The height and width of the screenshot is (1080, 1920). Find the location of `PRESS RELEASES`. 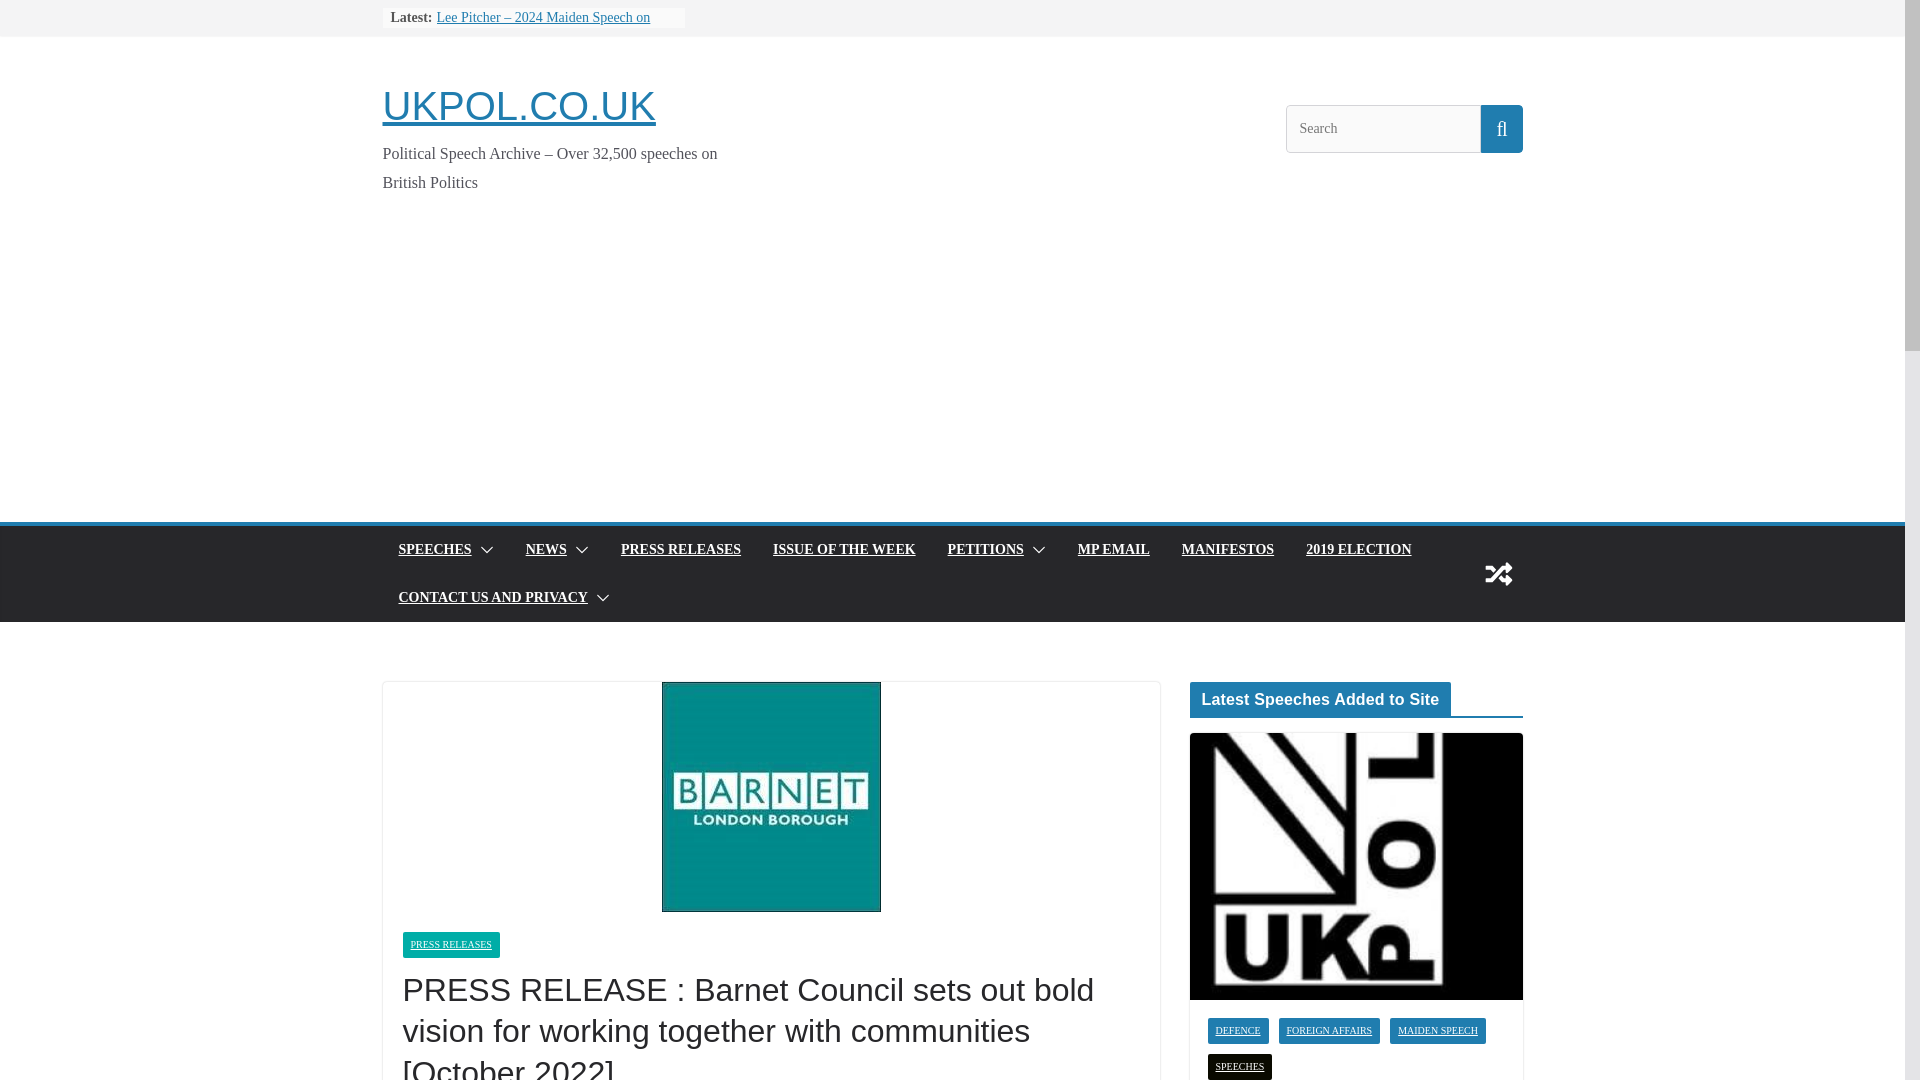

PRESS RELEASES is located at coordinates (680, 549).